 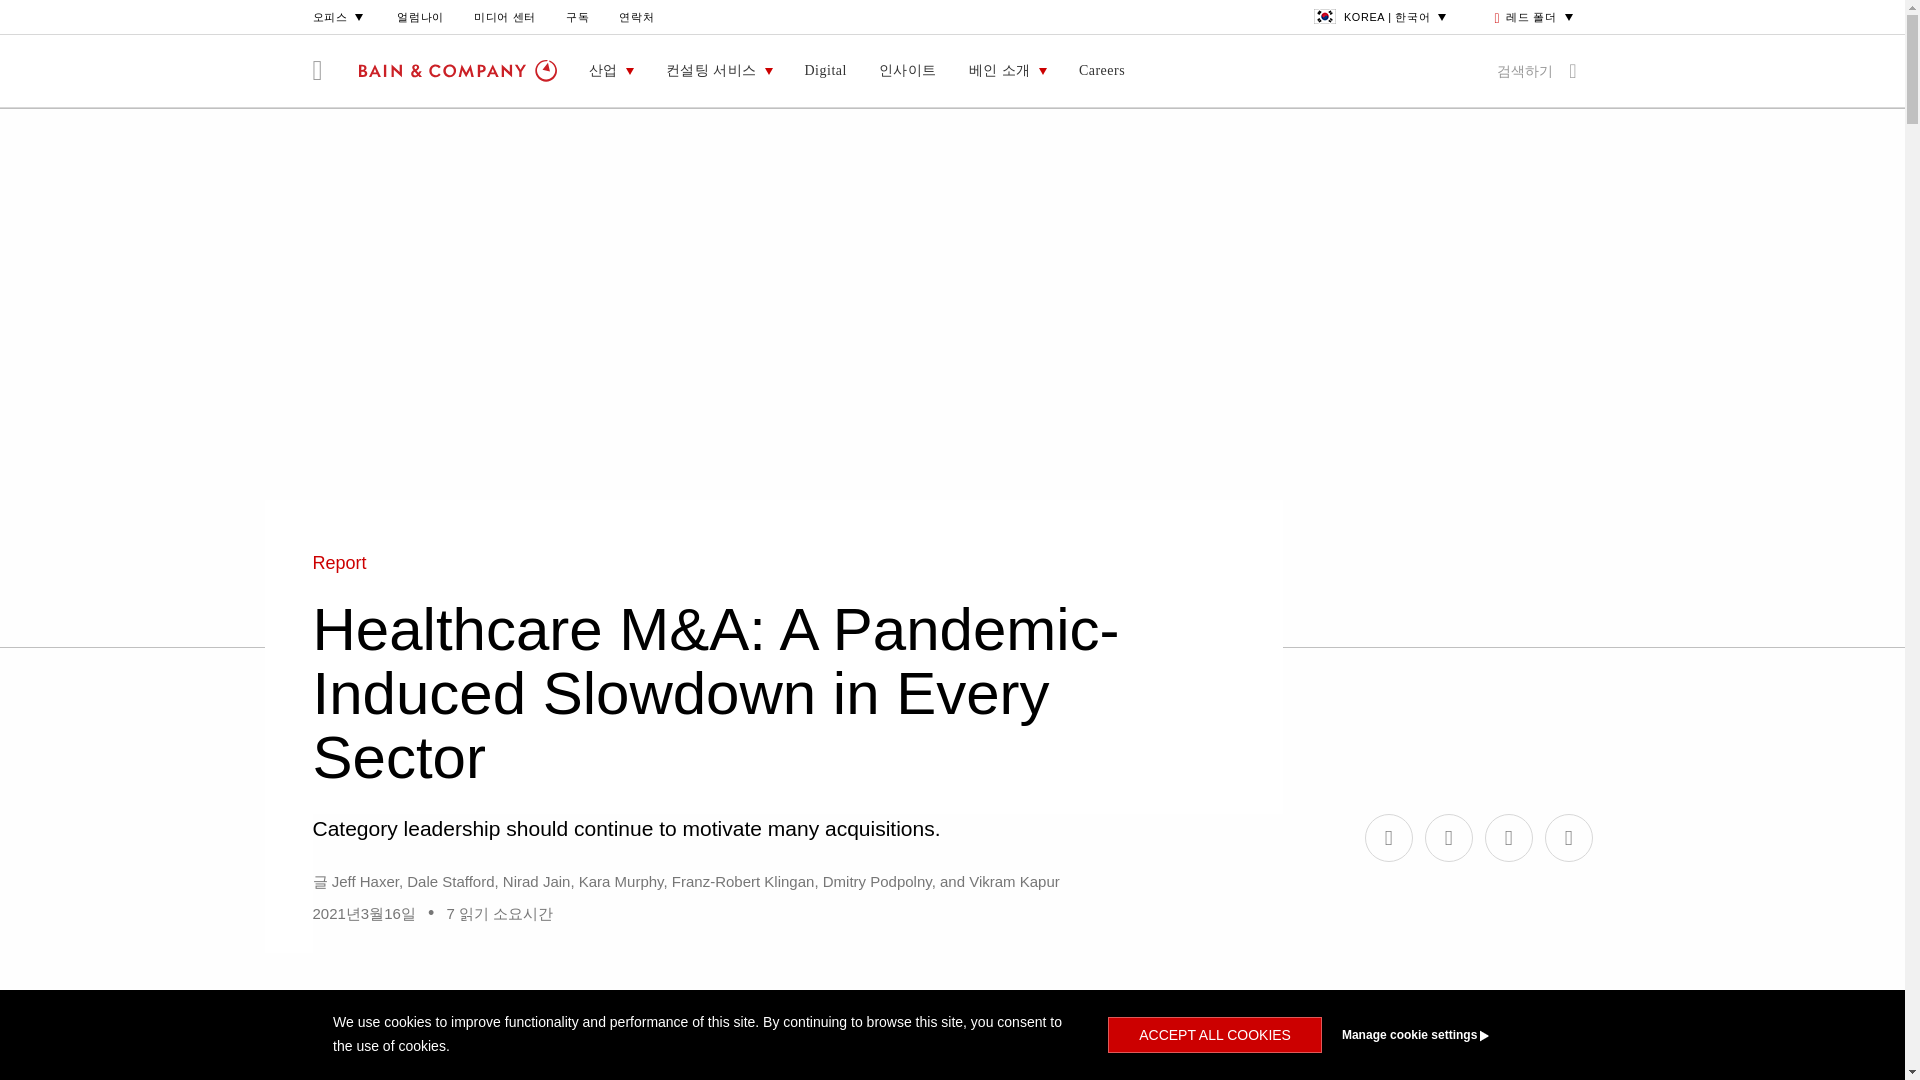 What do you see at coordinates (1452, 1035) in the screenshot?
I see `Manage cookie settings` at bounding box center [1452, 1035].